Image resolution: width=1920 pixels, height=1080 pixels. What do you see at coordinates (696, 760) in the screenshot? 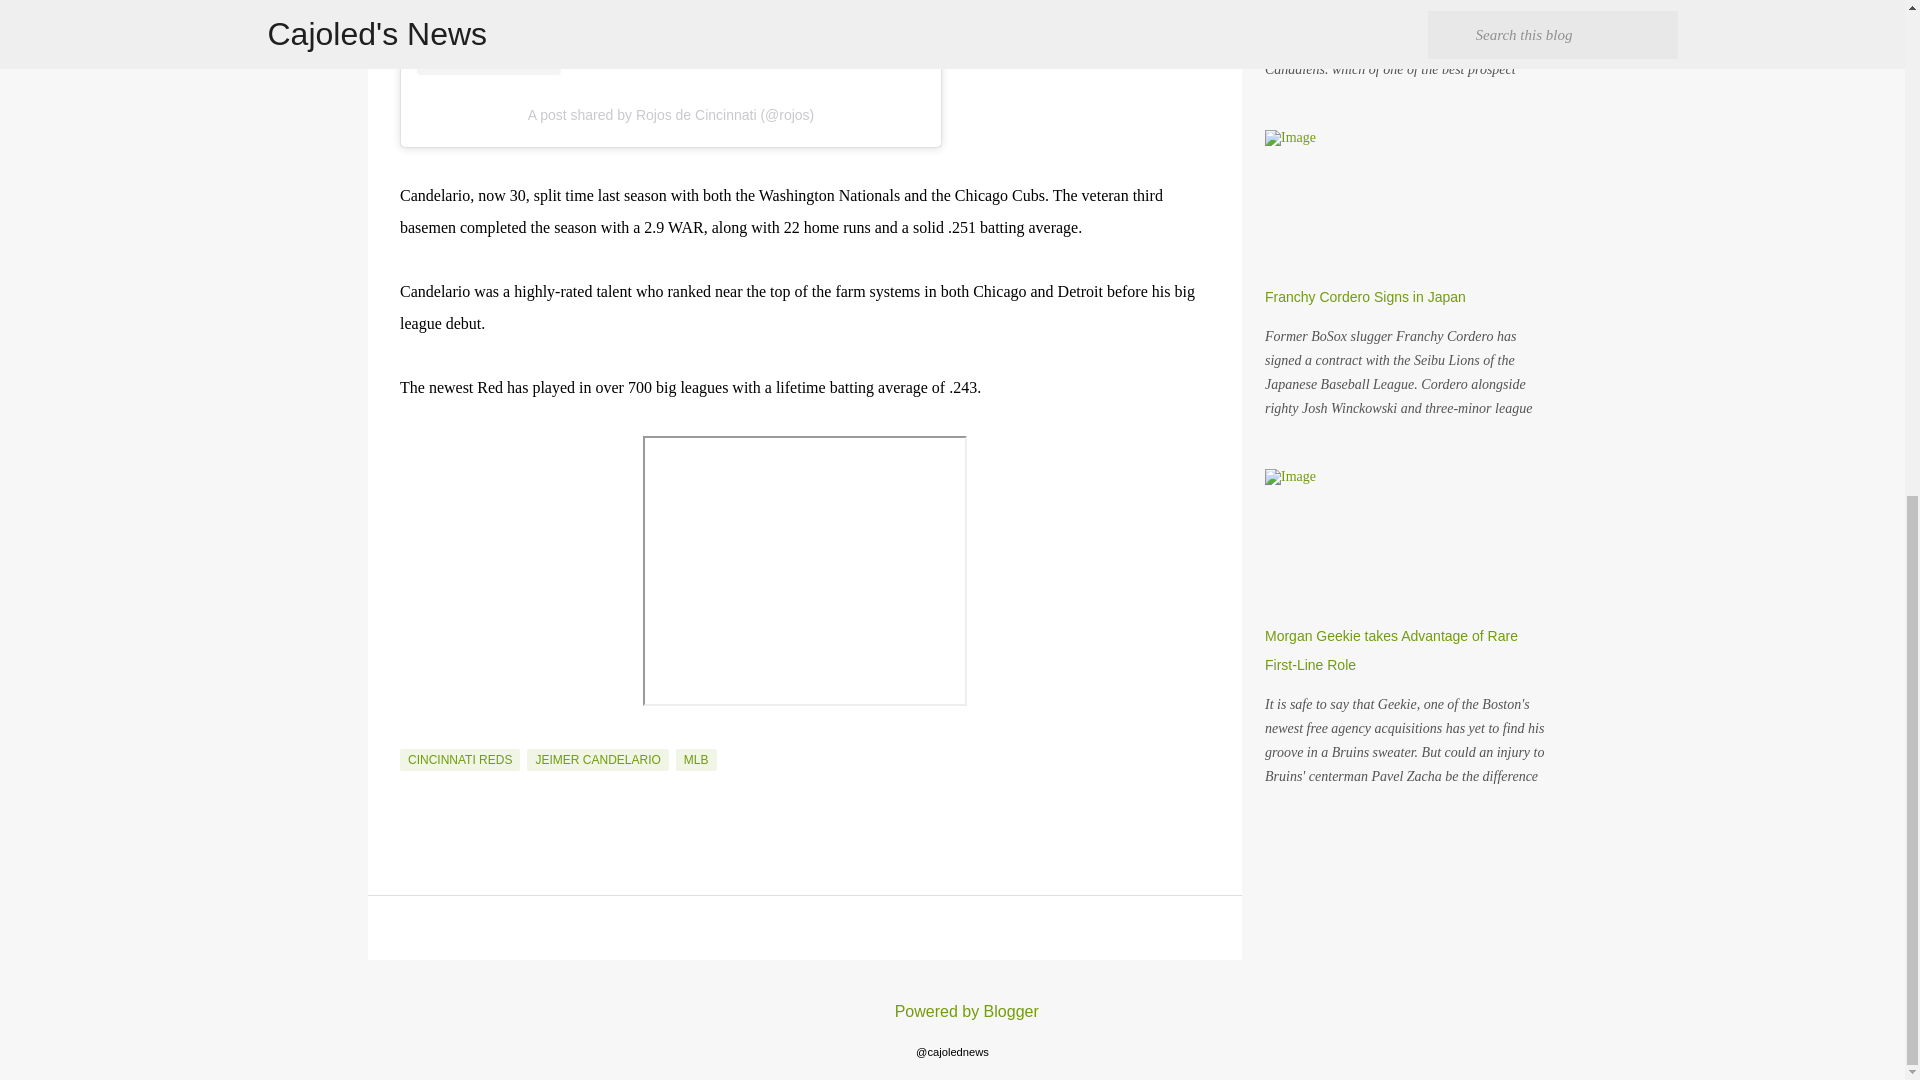
I see `MLB` at bounding box center [696, 760].